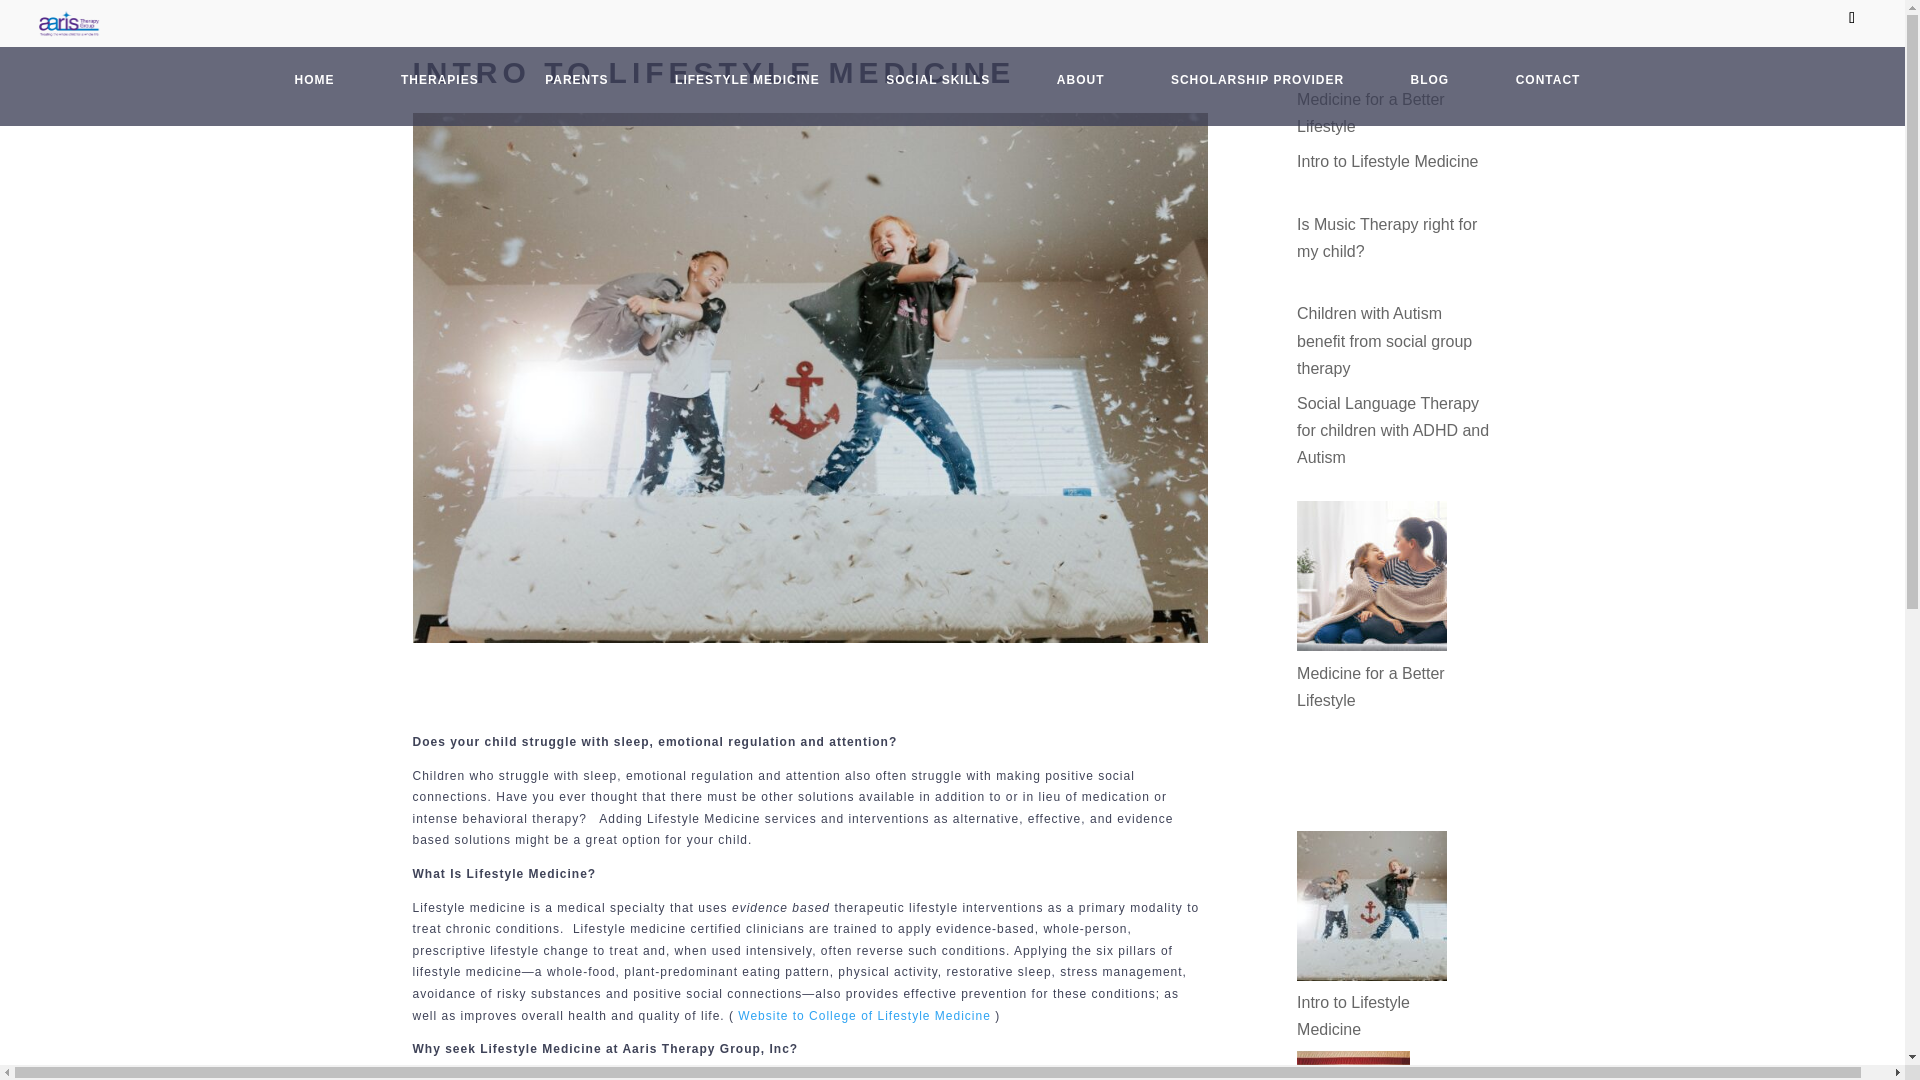 The height and width of the screenshot is (1080, 1920). Describe the element at coordinates (864, 1015) in the screenshot. I see `Website to College of Lifestyle Medicine` at that location.